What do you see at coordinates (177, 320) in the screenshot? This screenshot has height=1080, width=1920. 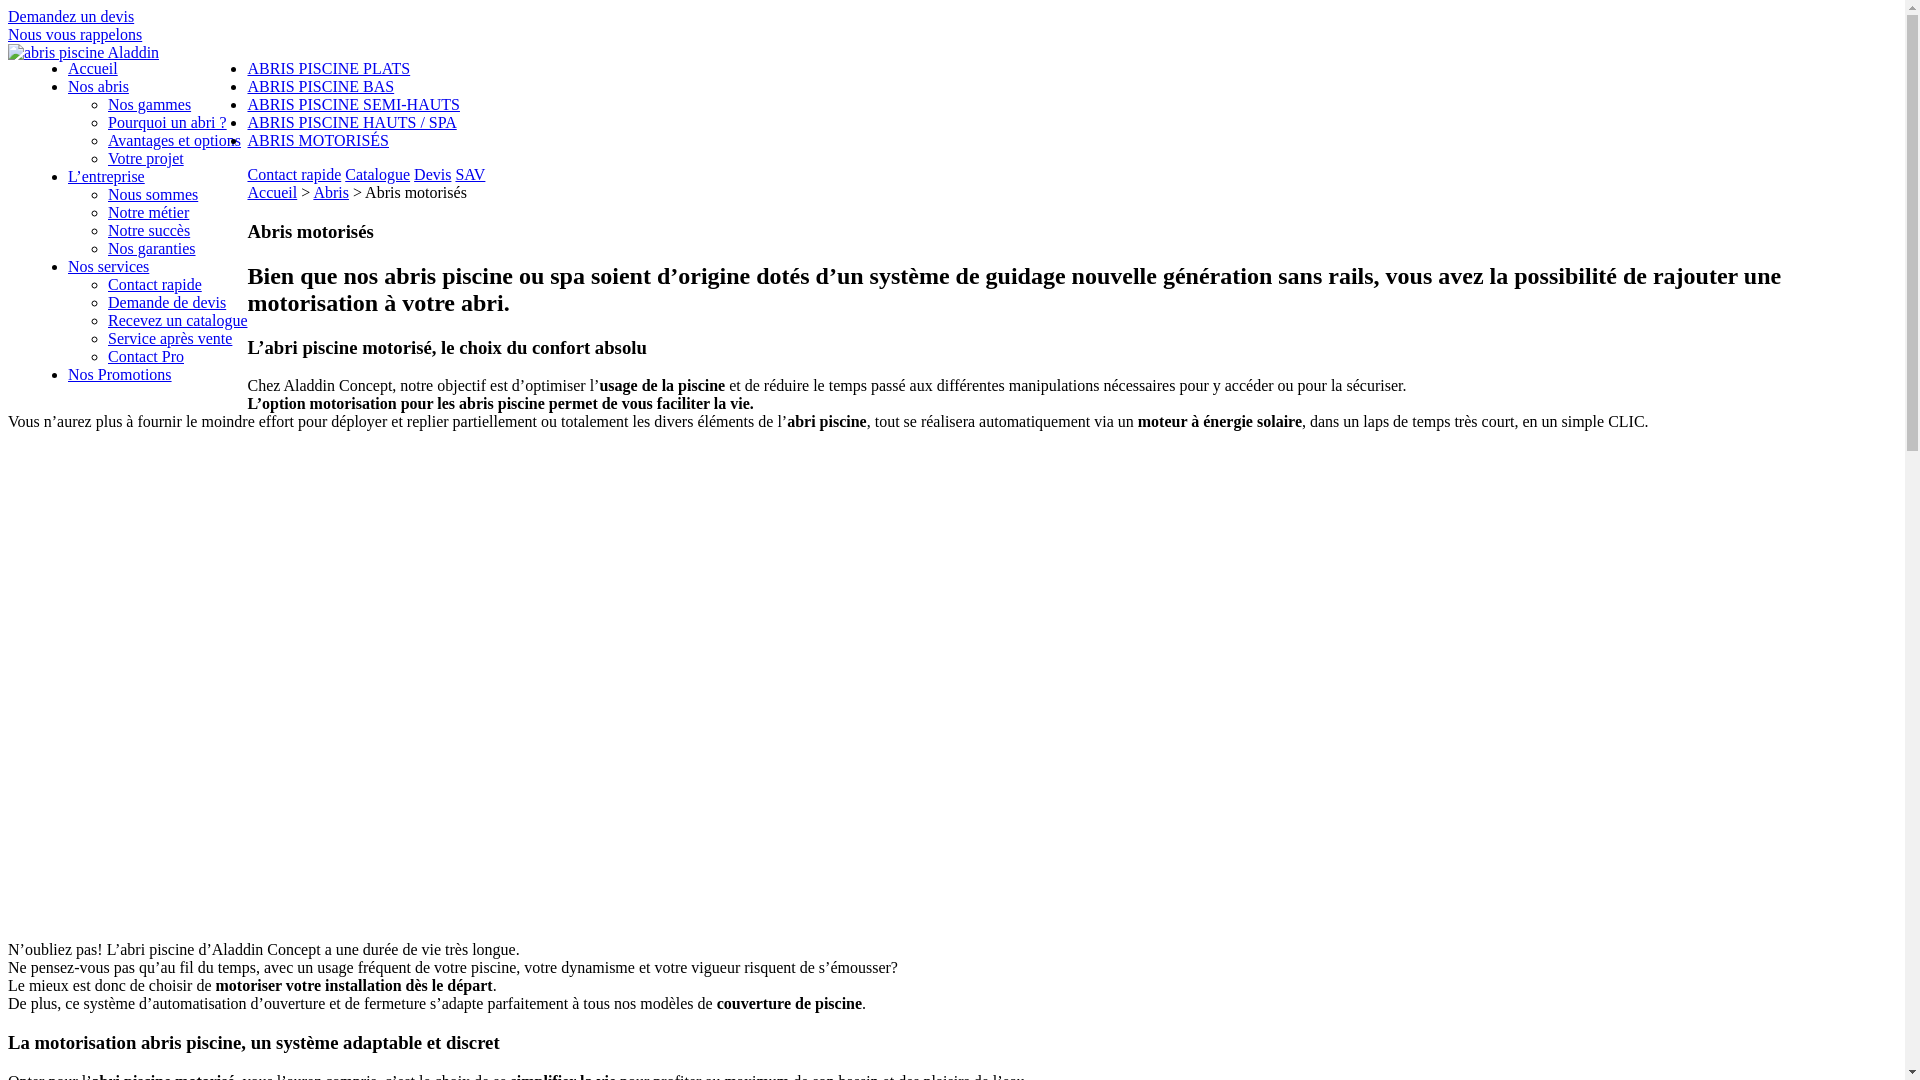 I see `Recevez un catalogue` at bounding box center [177, 320].